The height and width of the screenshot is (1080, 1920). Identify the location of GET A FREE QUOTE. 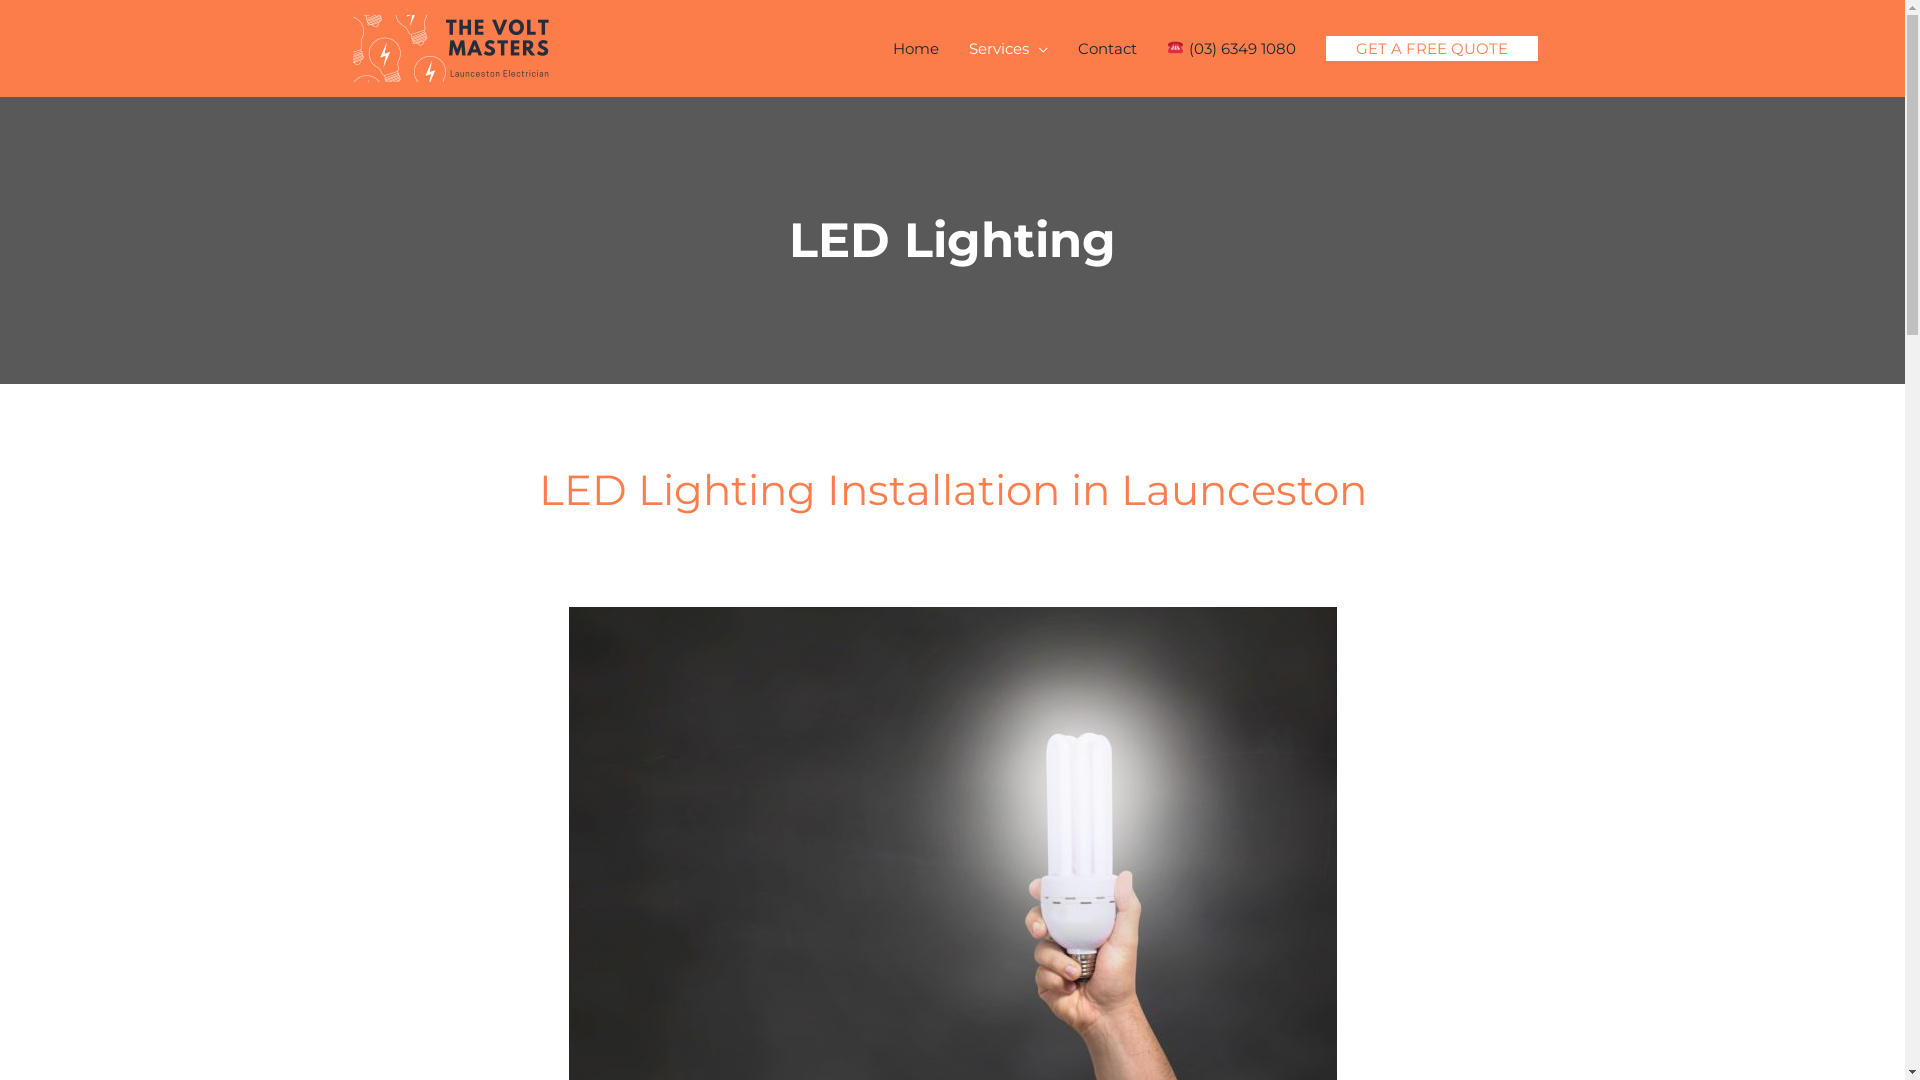
(1432, 48).